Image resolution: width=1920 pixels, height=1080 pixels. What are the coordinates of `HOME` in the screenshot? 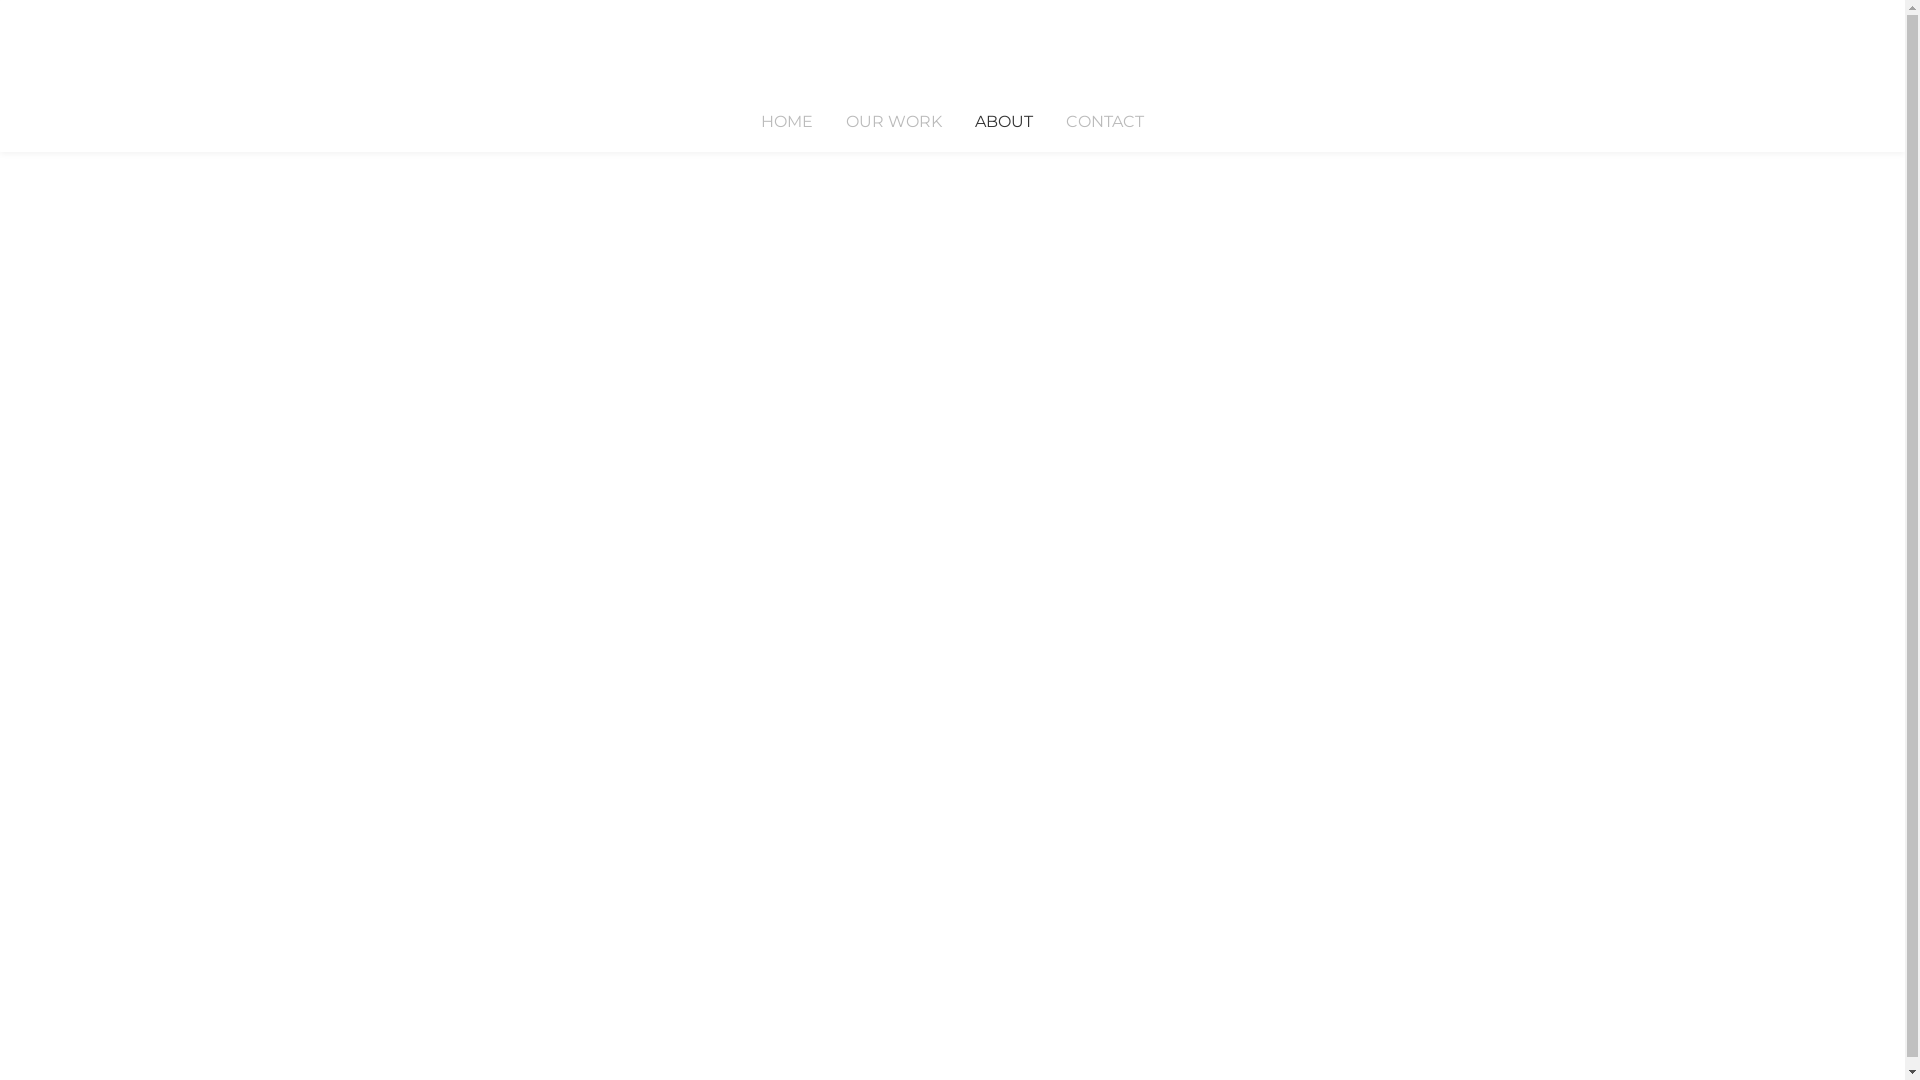 It's located at (787, 122).